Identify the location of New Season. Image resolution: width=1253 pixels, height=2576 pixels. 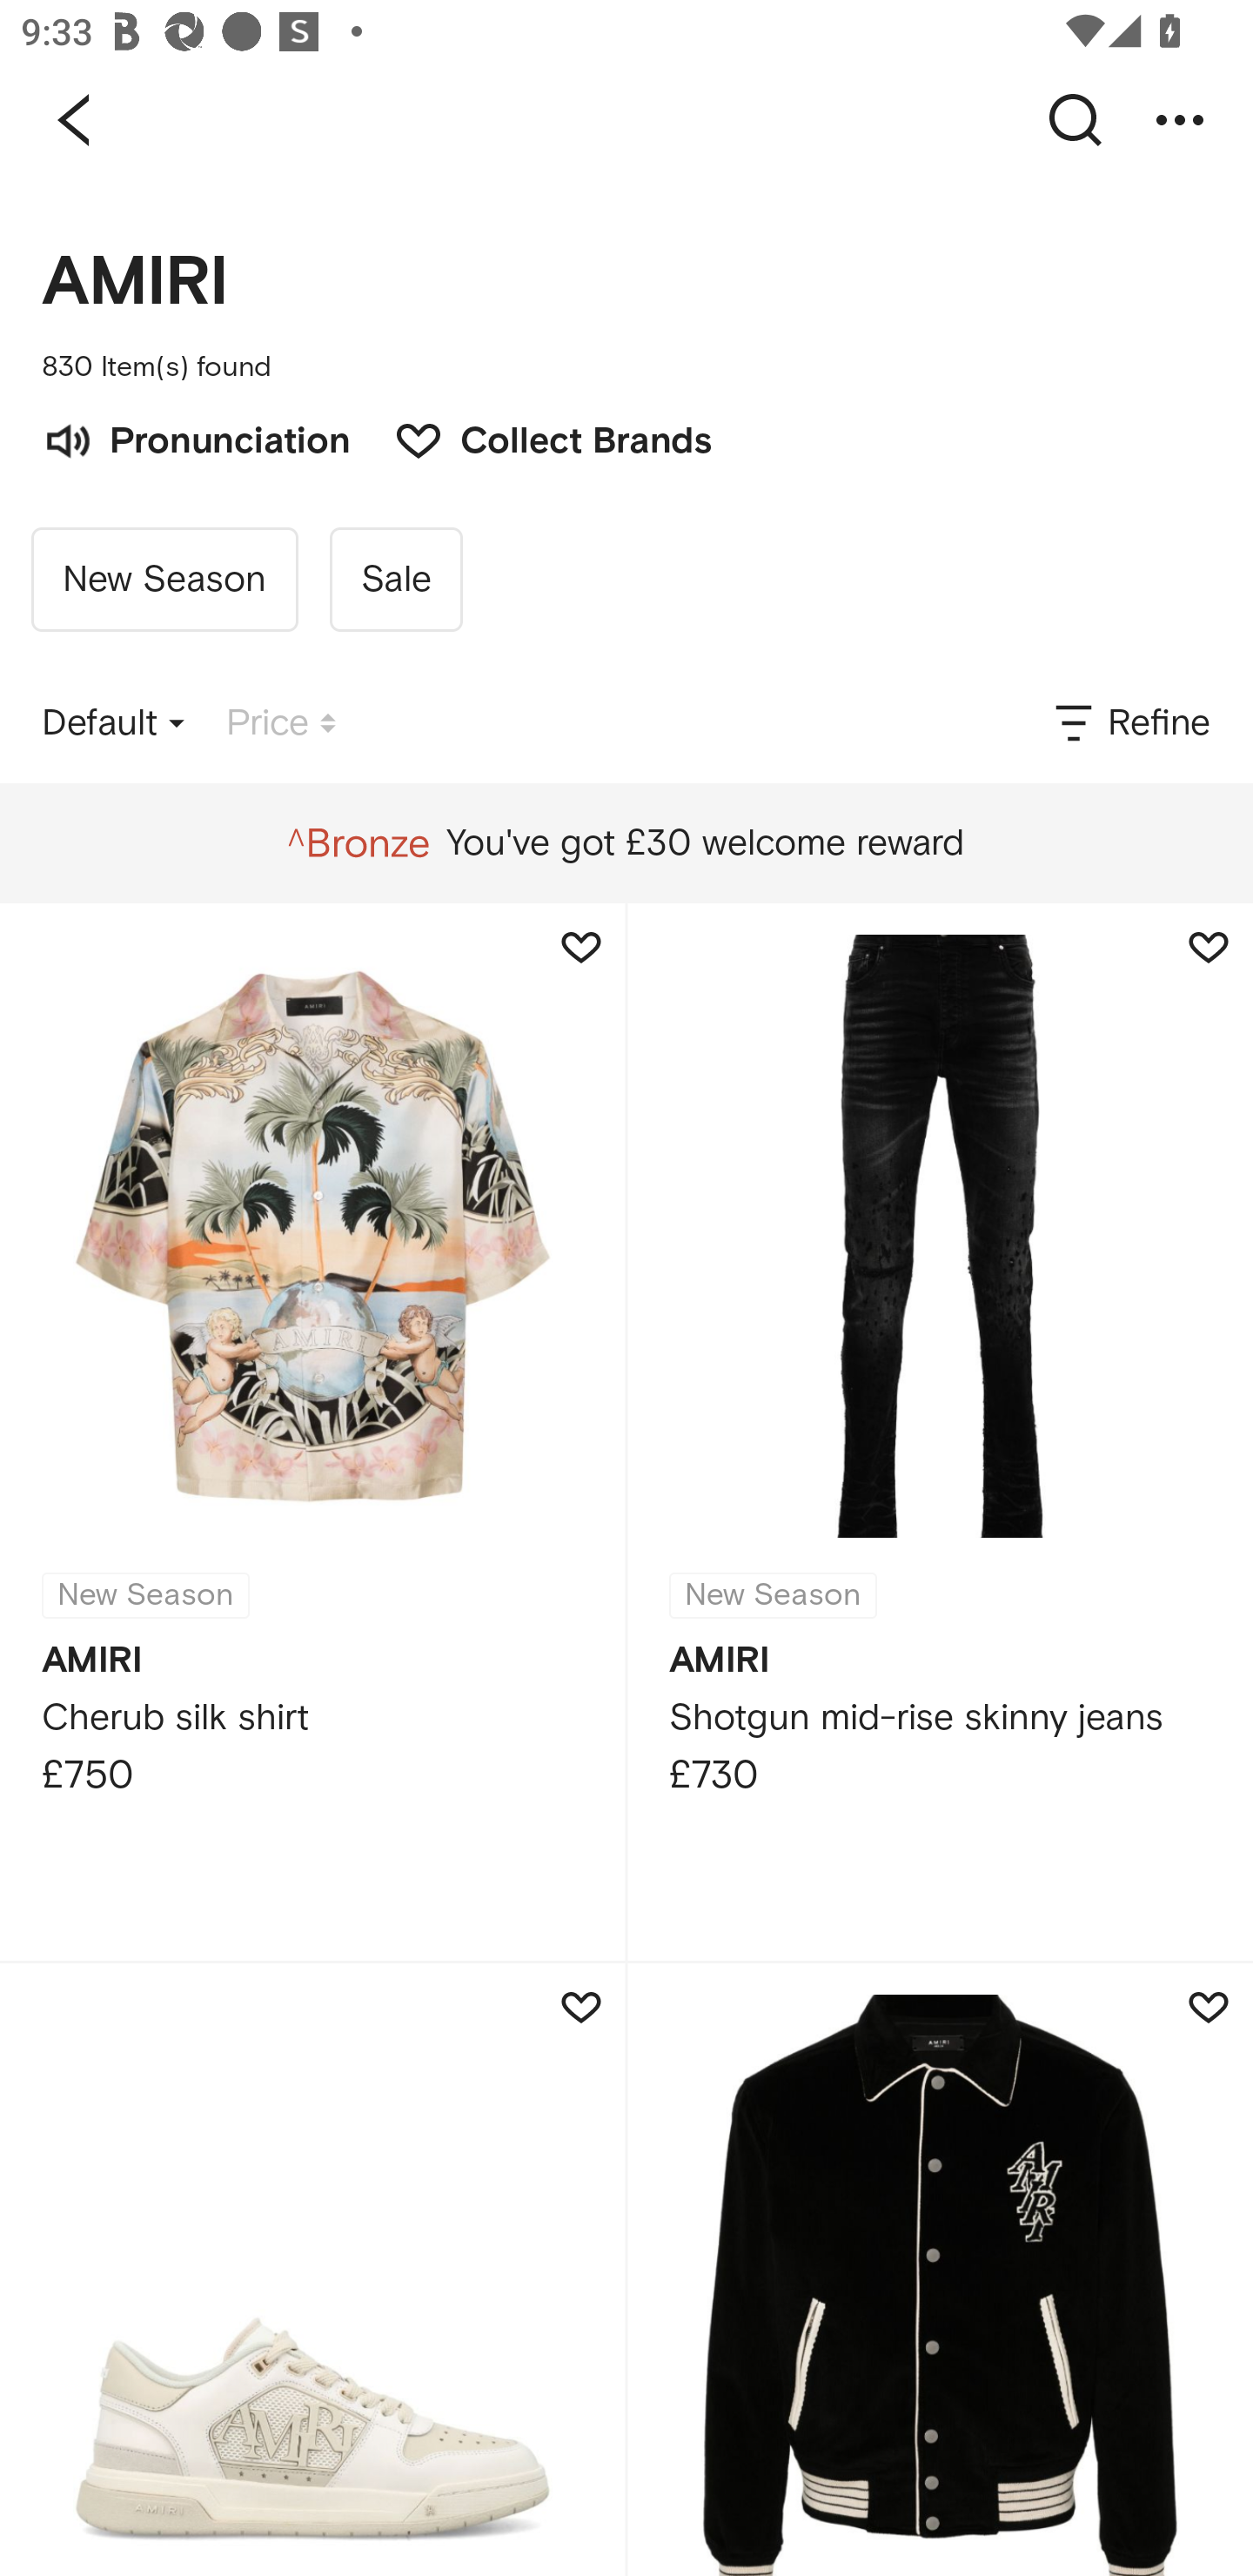
(164, 580).